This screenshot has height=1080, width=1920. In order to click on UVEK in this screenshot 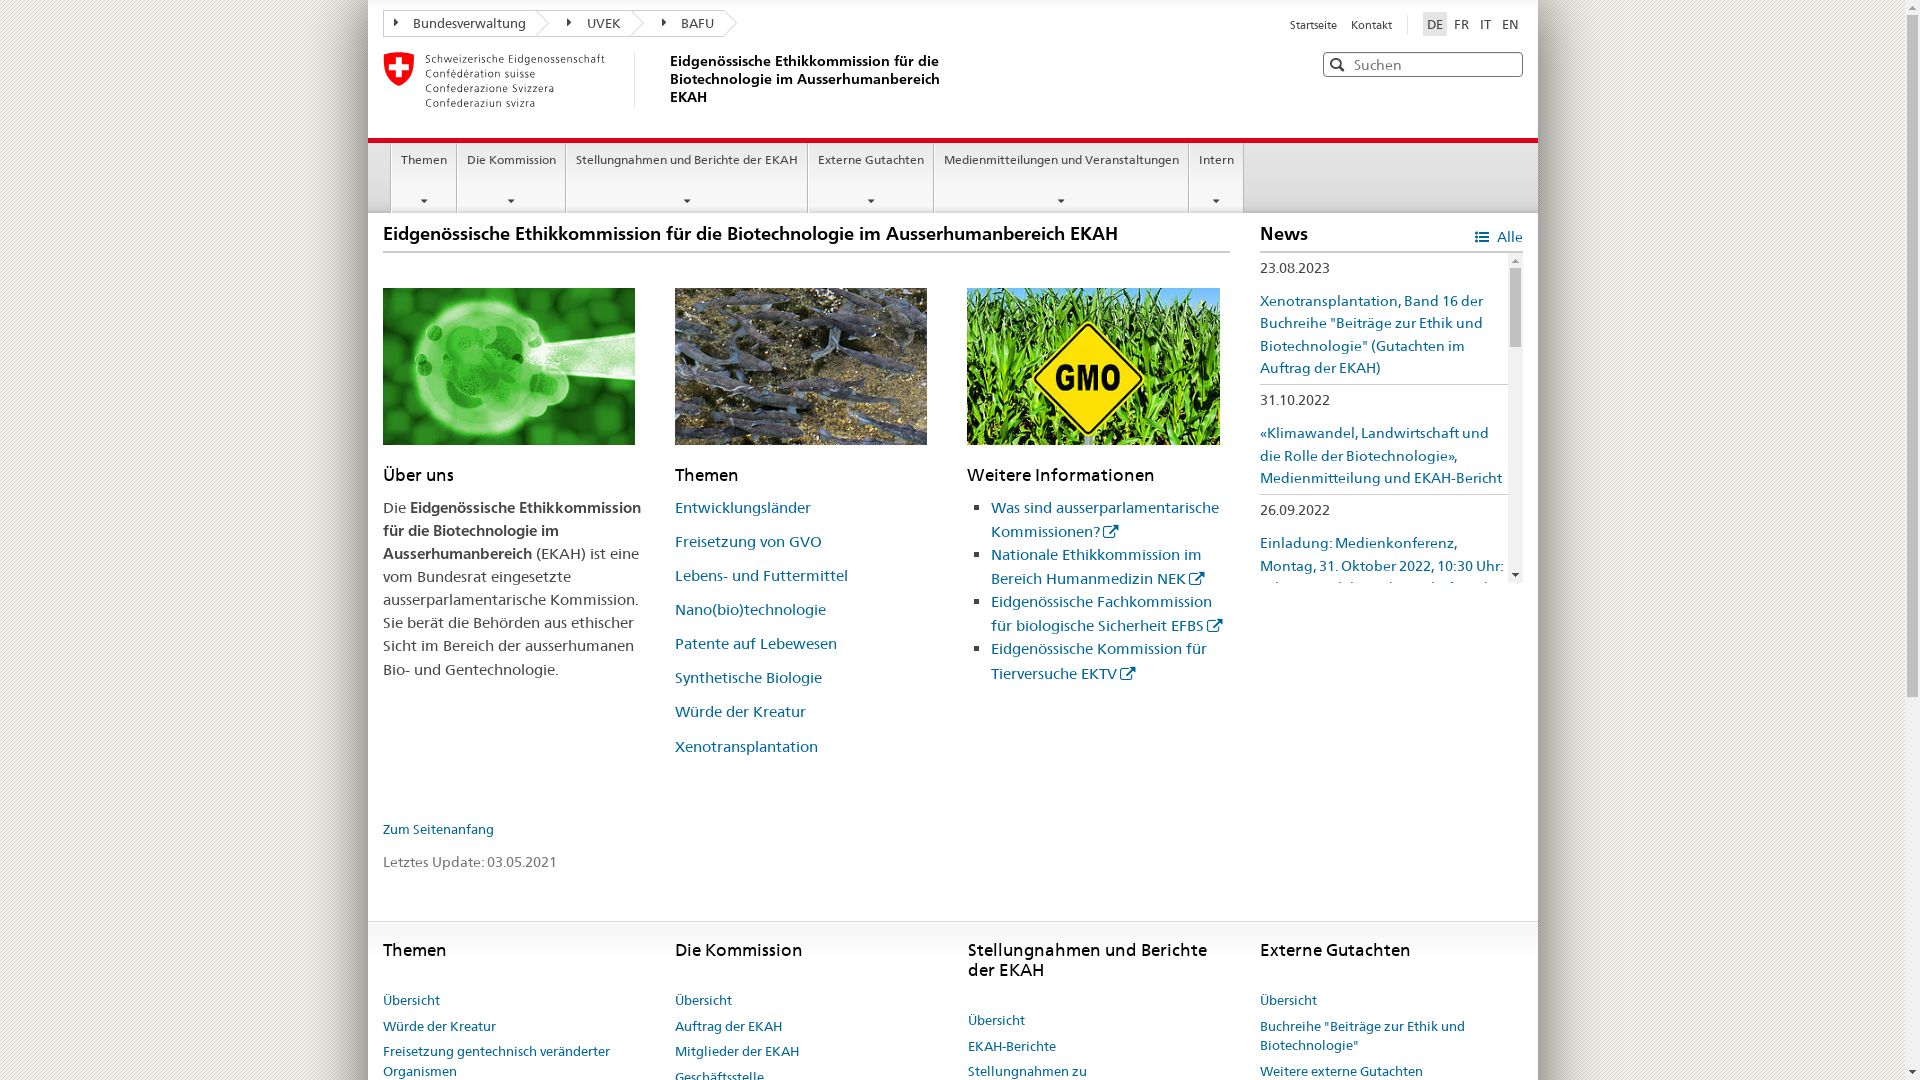, I will do `click(584, 24)`.